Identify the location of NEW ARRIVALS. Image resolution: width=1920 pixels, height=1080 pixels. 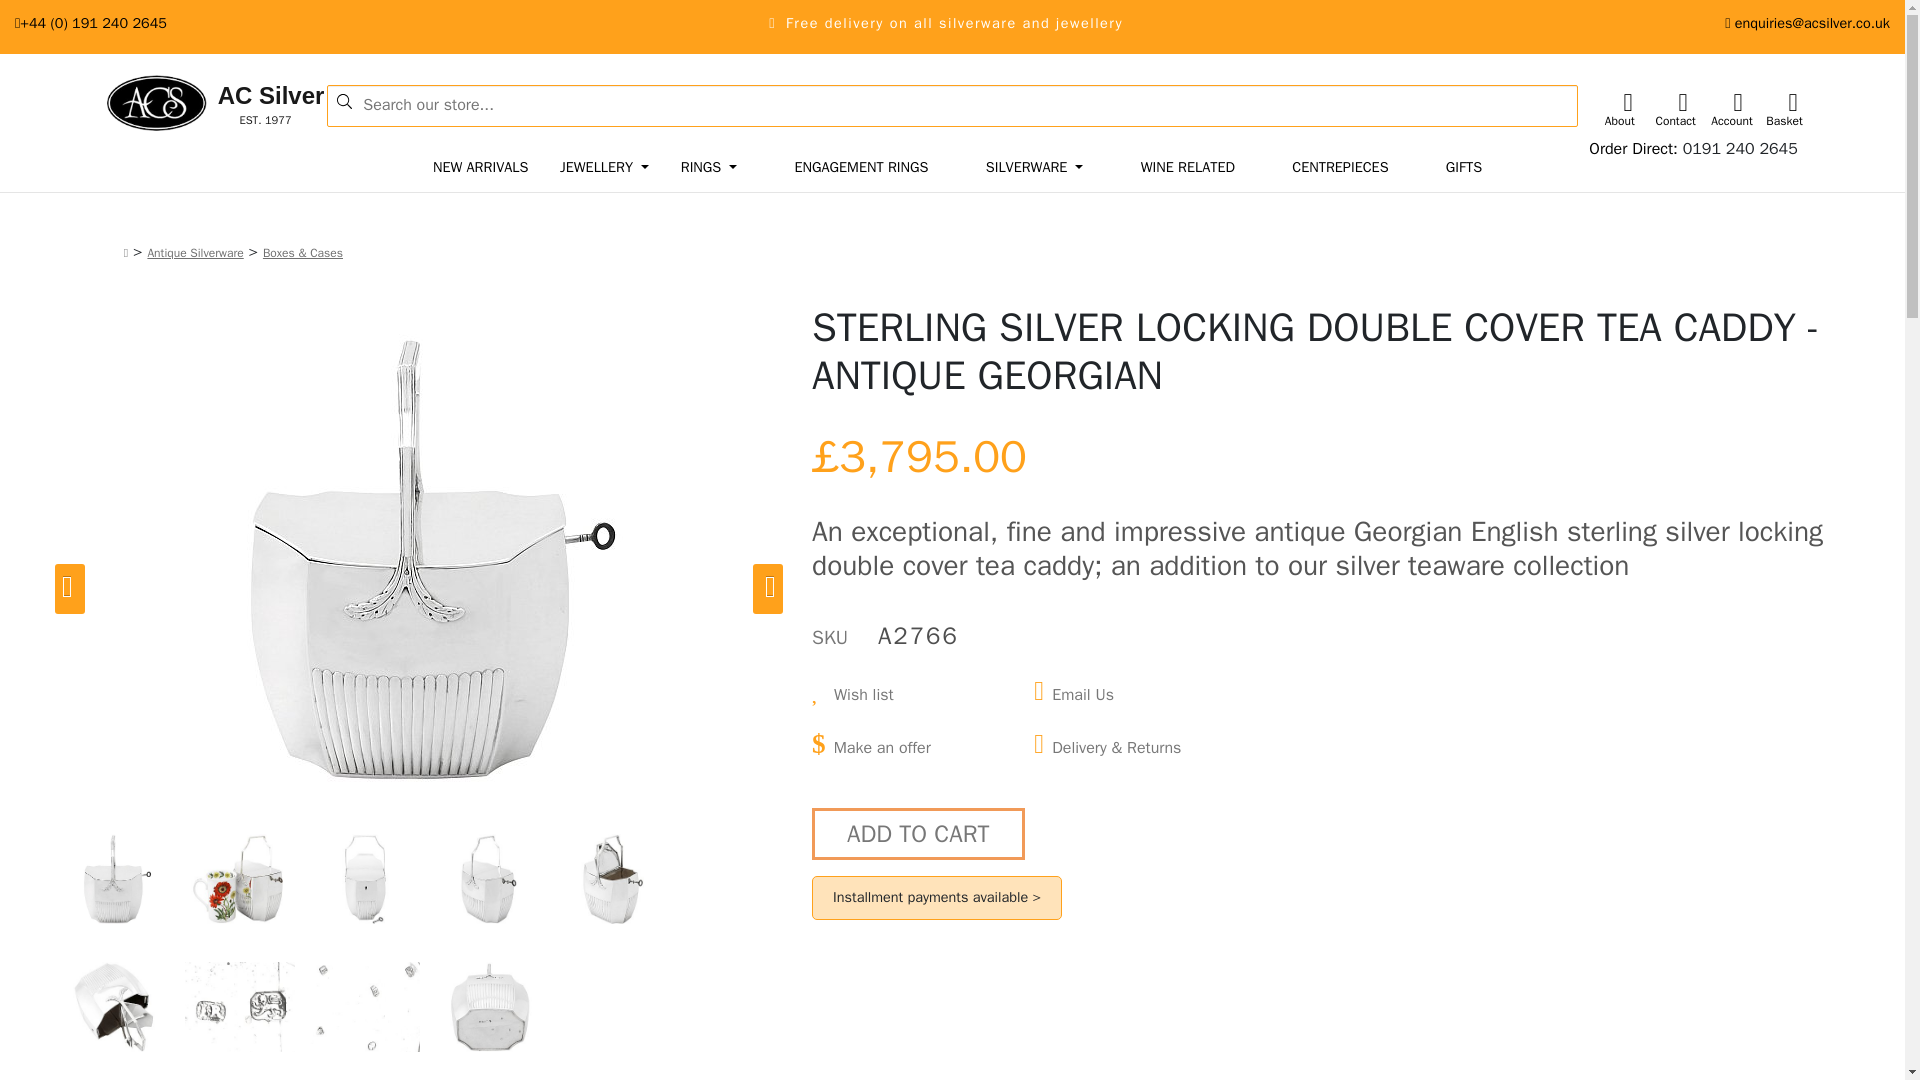
(480, 167).